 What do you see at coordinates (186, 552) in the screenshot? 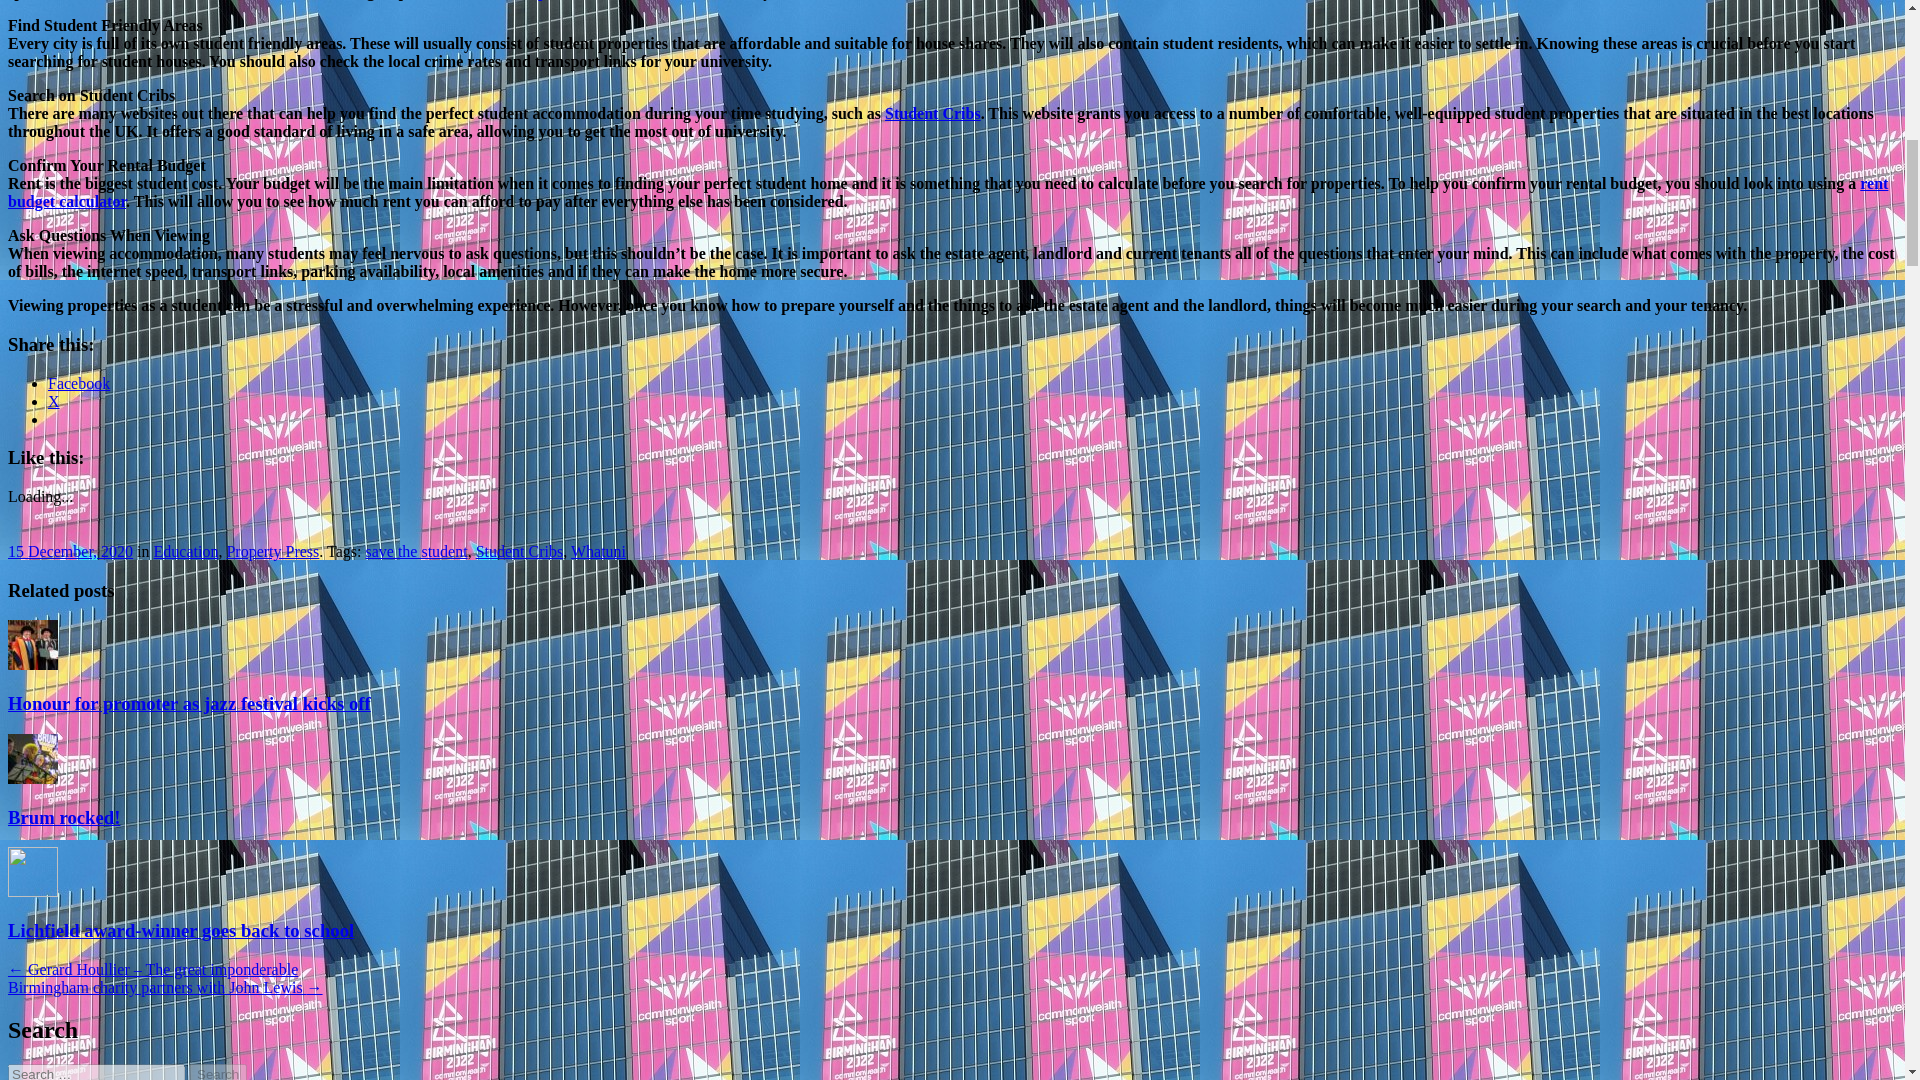
I see `Education` at bounding box center [186, 552].